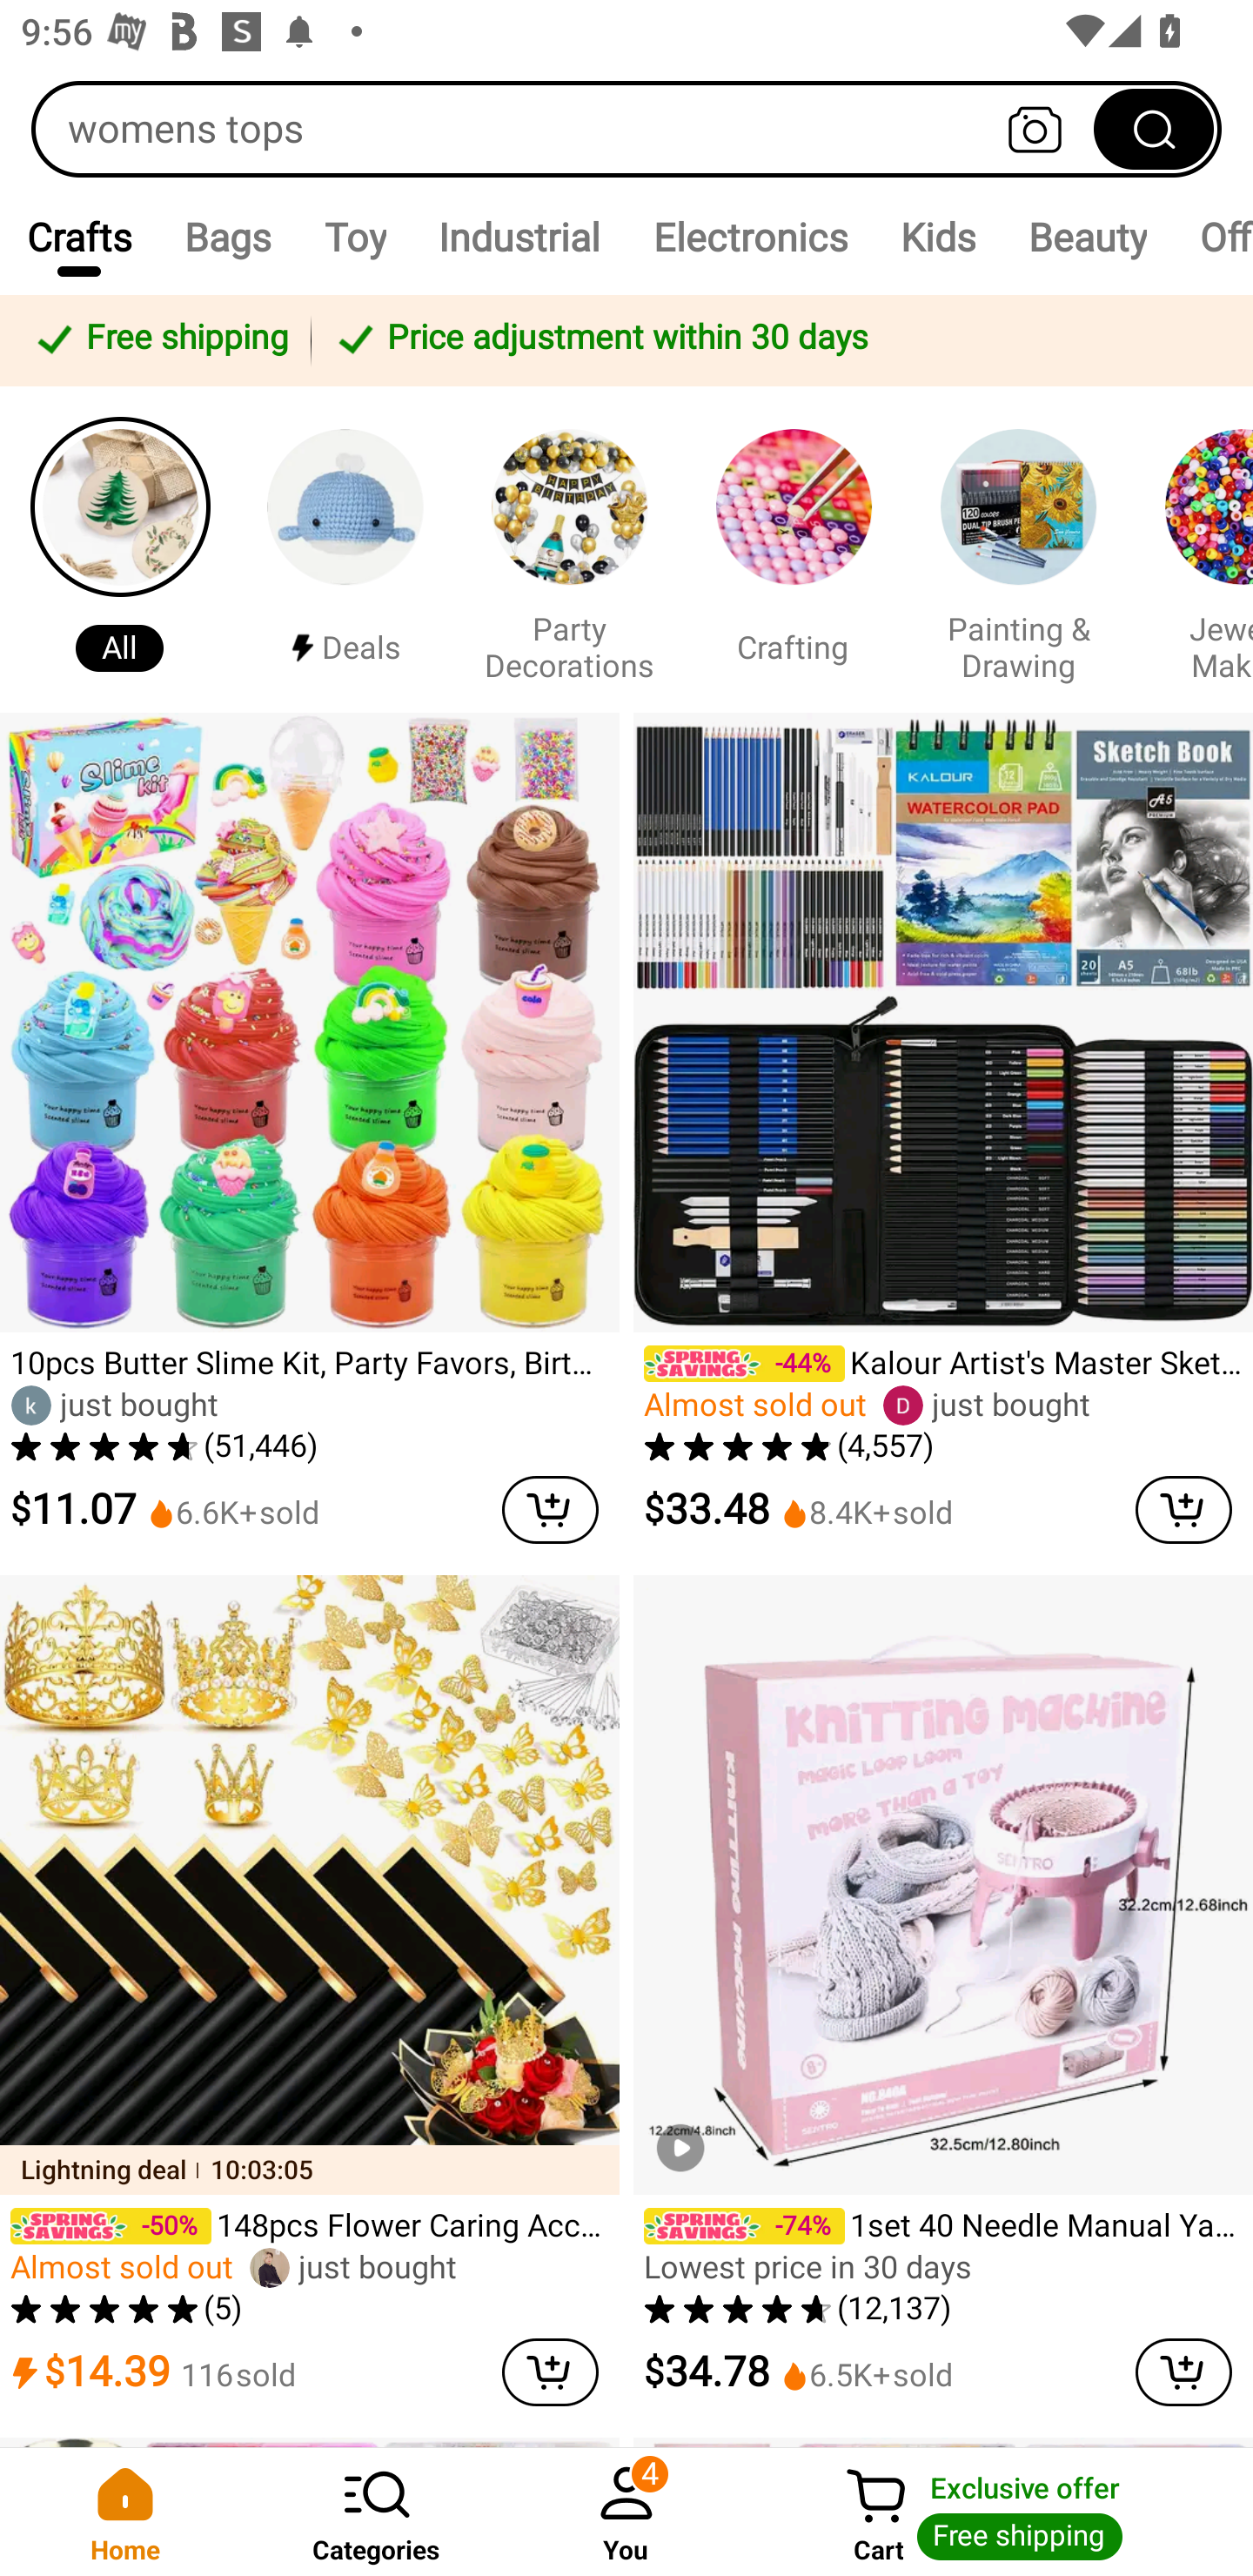 This screenshot has width=1253, height=2576. What do you see at coordinates (793, 548) in the screenshot?
I see `Crafting` at bounding box center [793, 548].